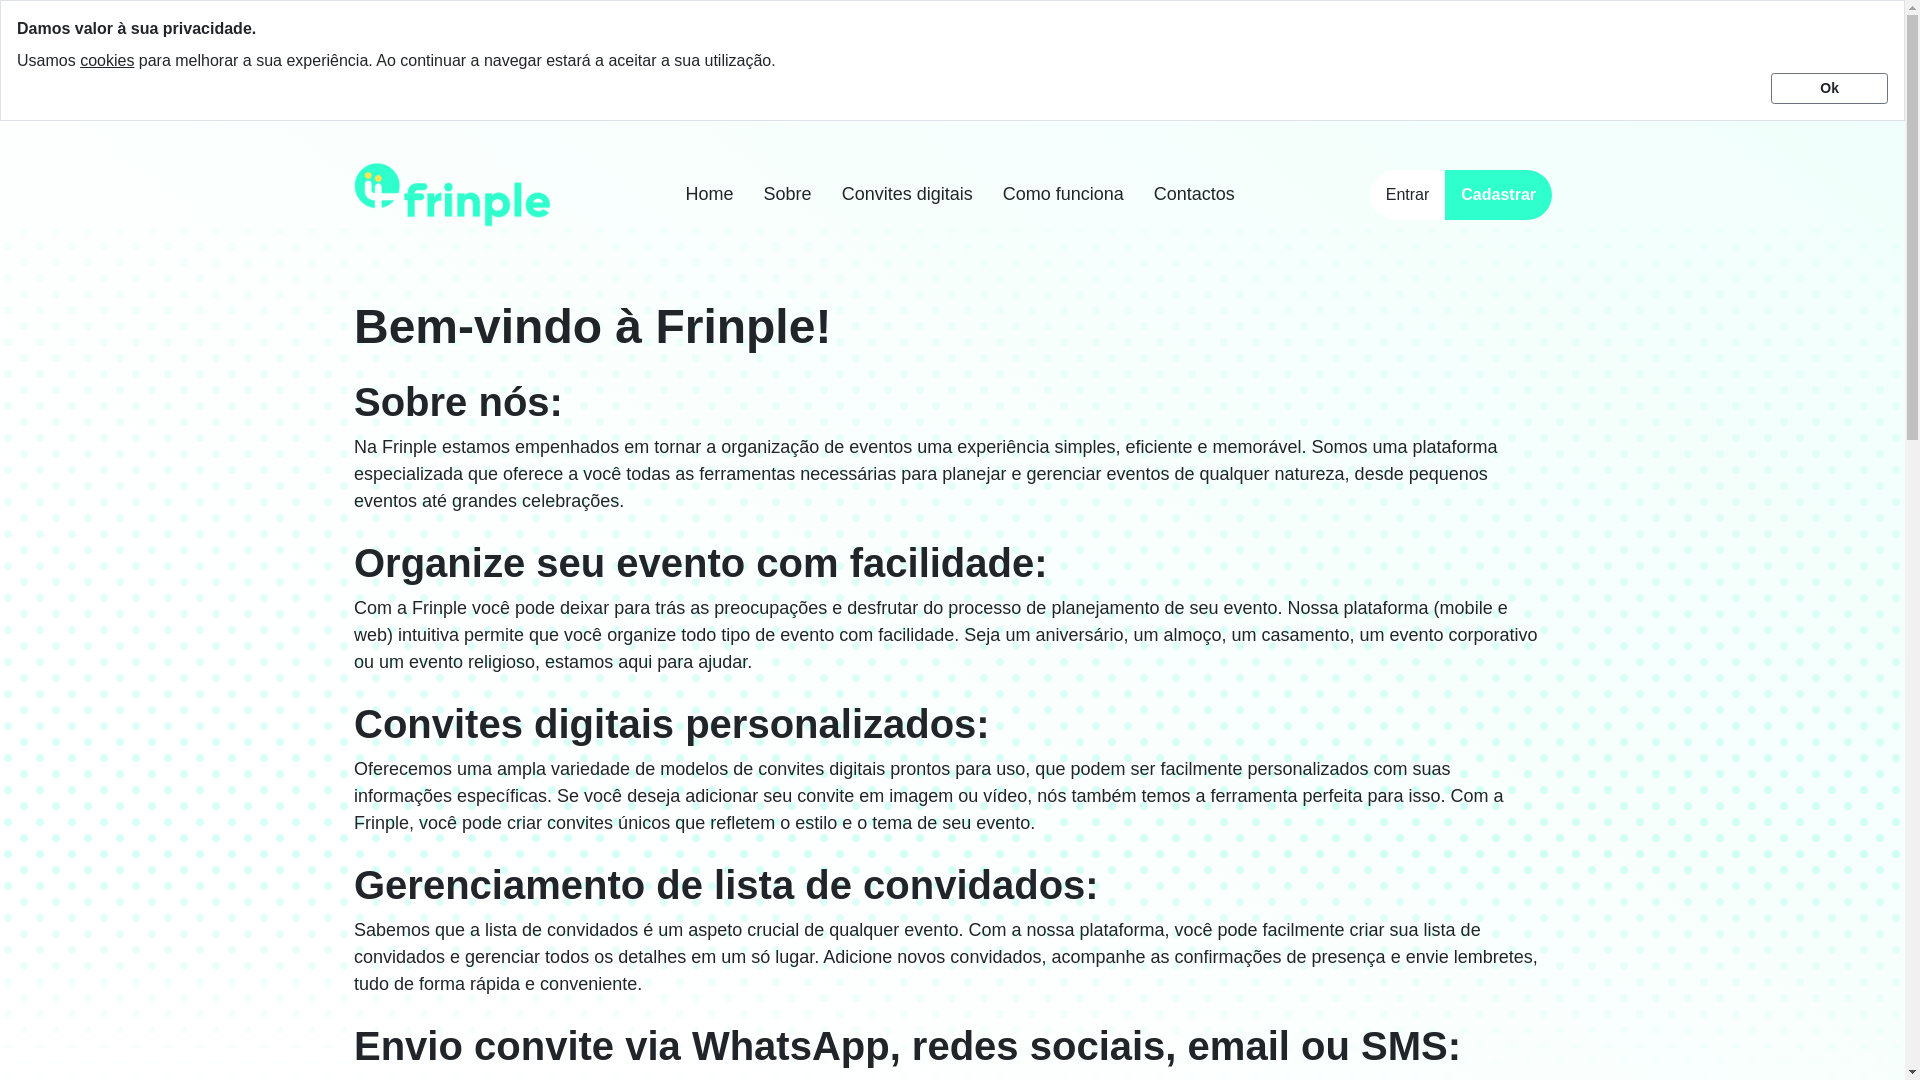 Image resolution: width=1920 pixels, height=1080 pixels. I want to click on Contactos, so click(1194, 194).